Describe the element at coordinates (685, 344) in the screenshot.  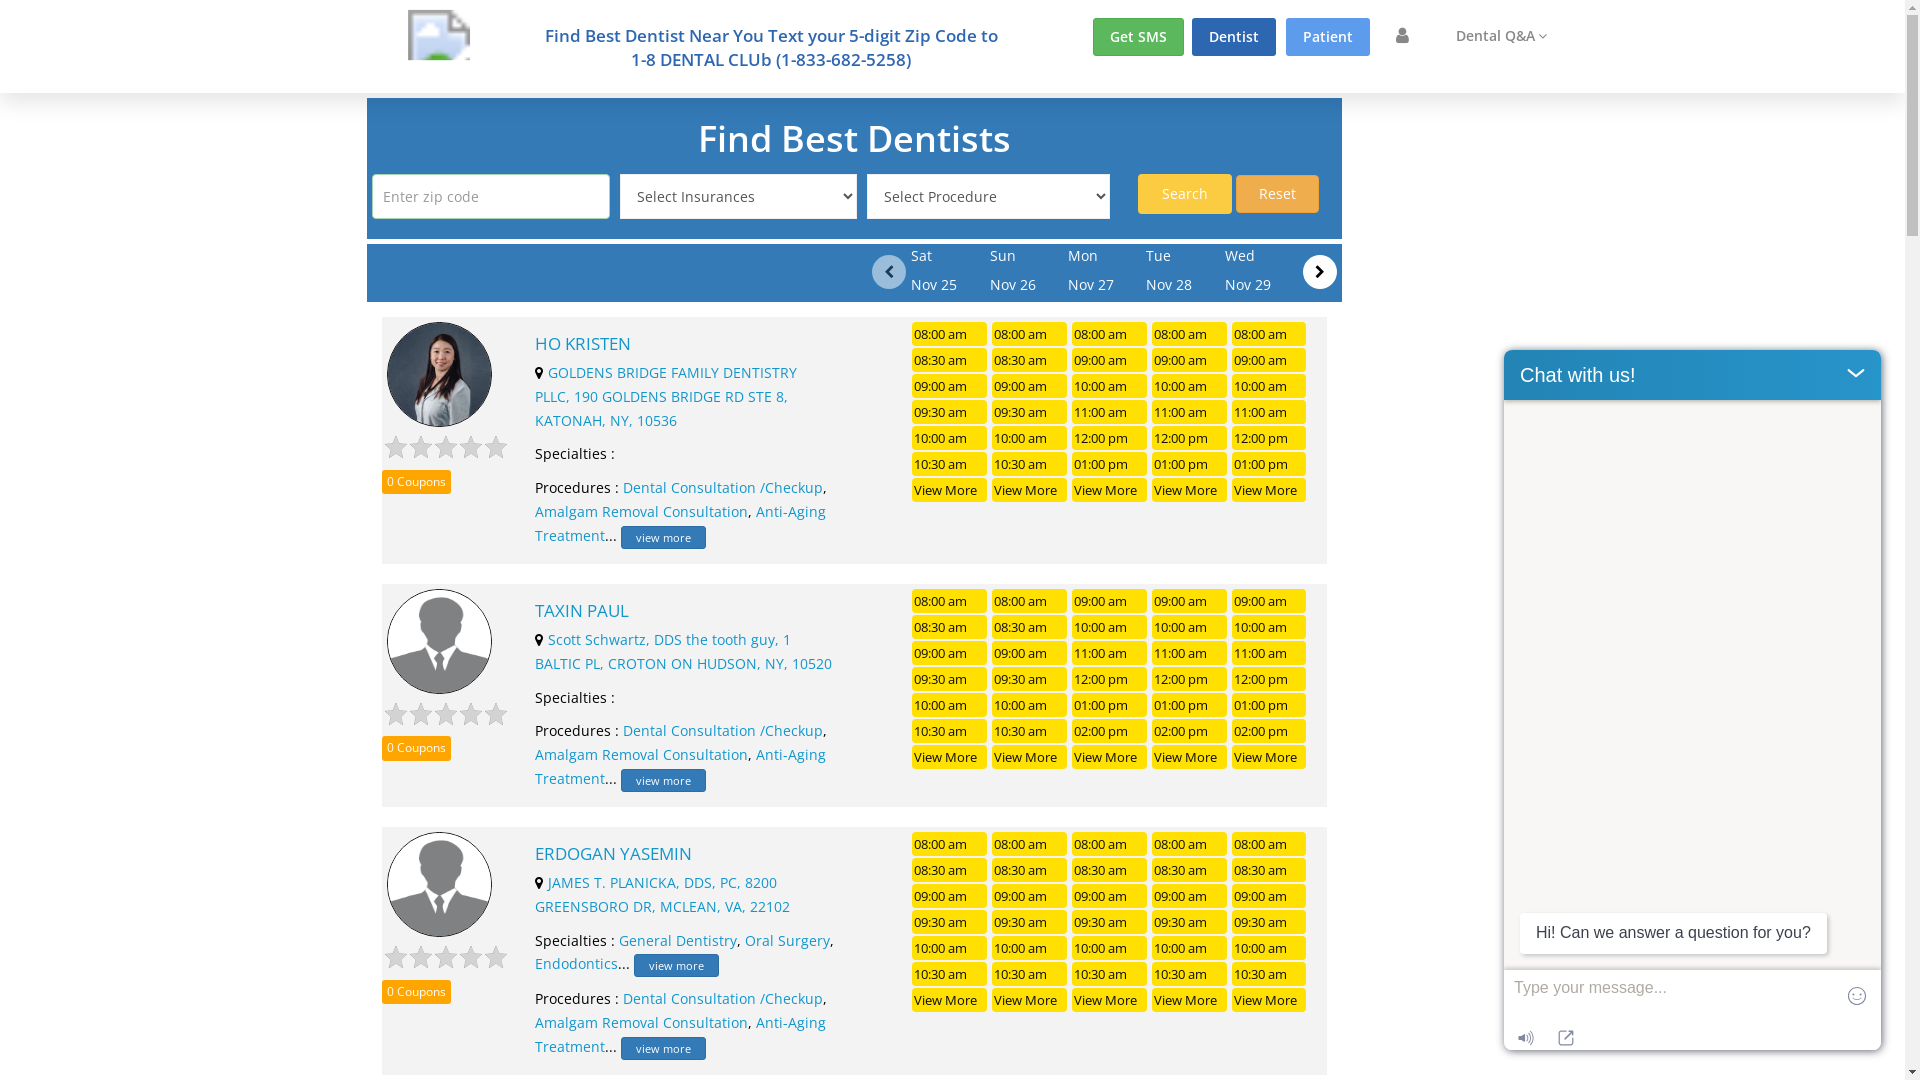
I see `HO KRISTEN` at that location.